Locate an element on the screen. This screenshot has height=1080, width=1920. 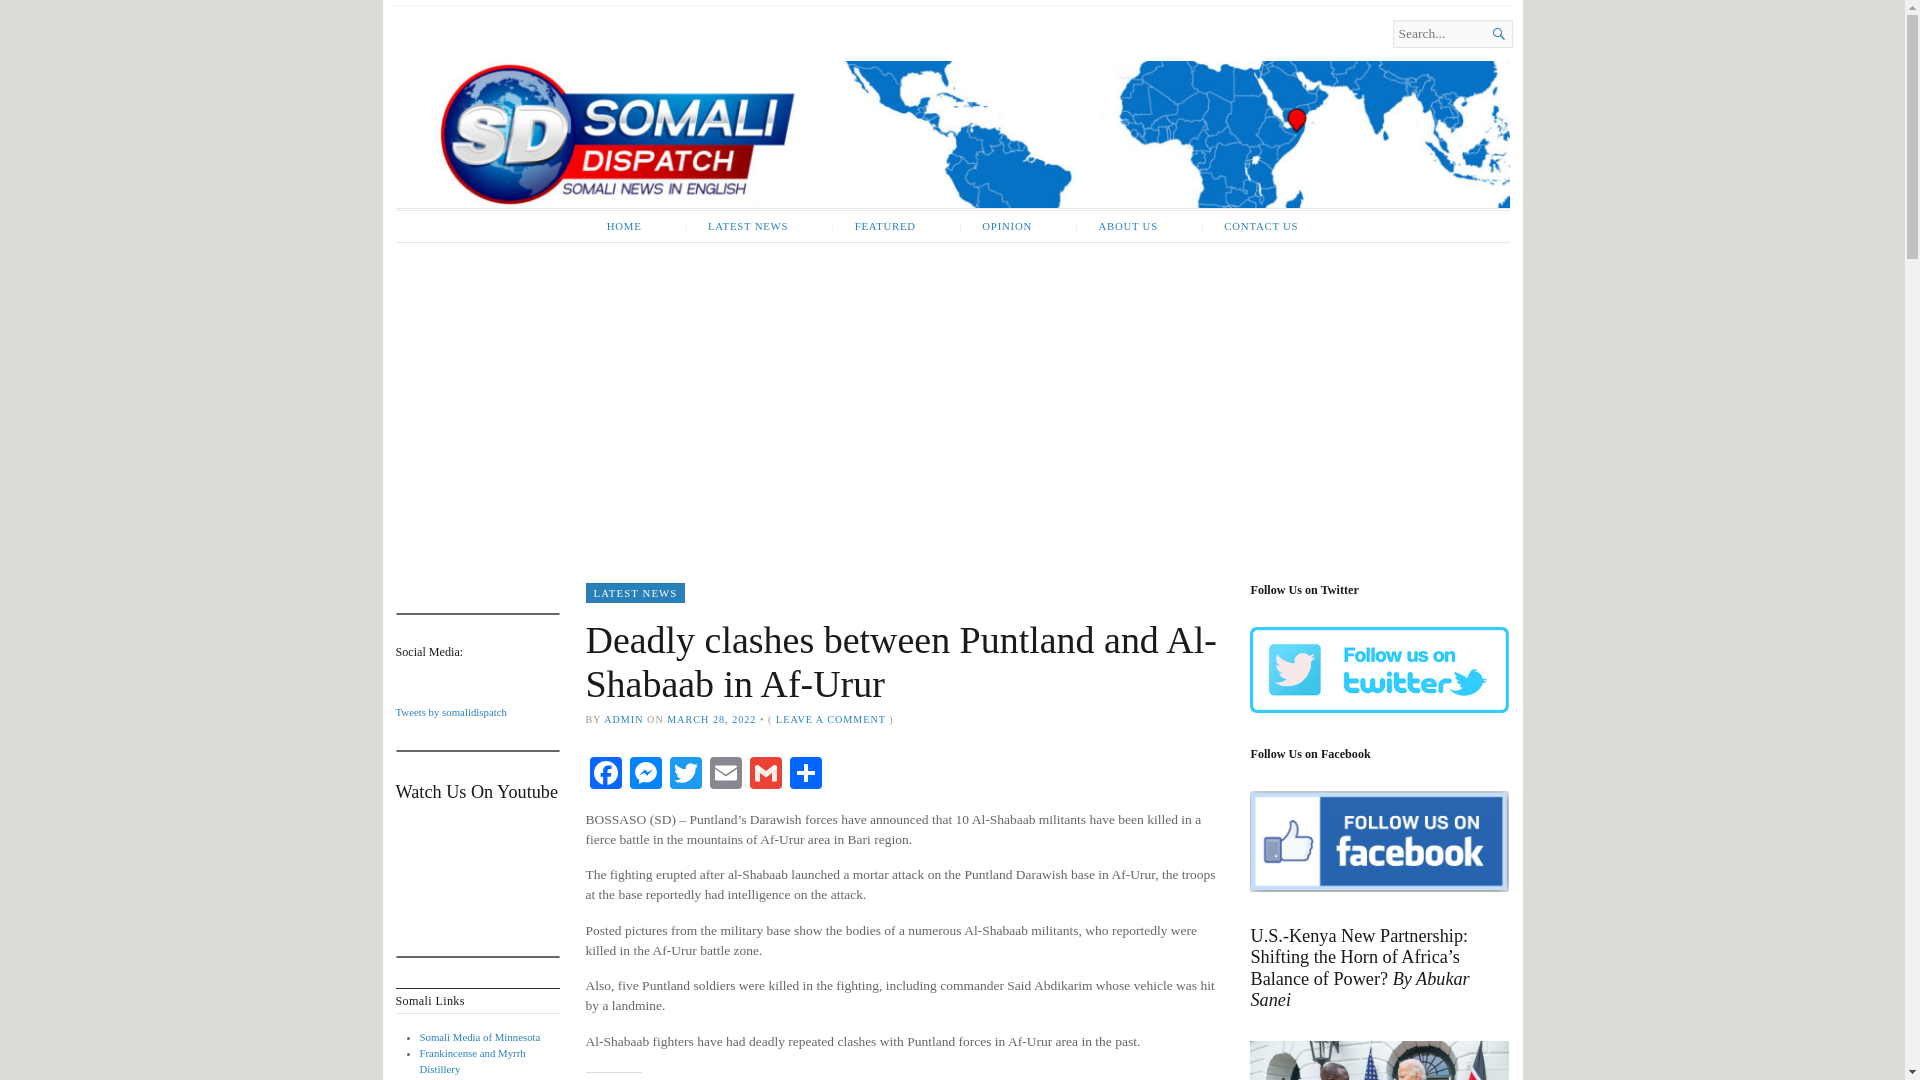
Somali Dispatch is located at coordinates (611, 58).